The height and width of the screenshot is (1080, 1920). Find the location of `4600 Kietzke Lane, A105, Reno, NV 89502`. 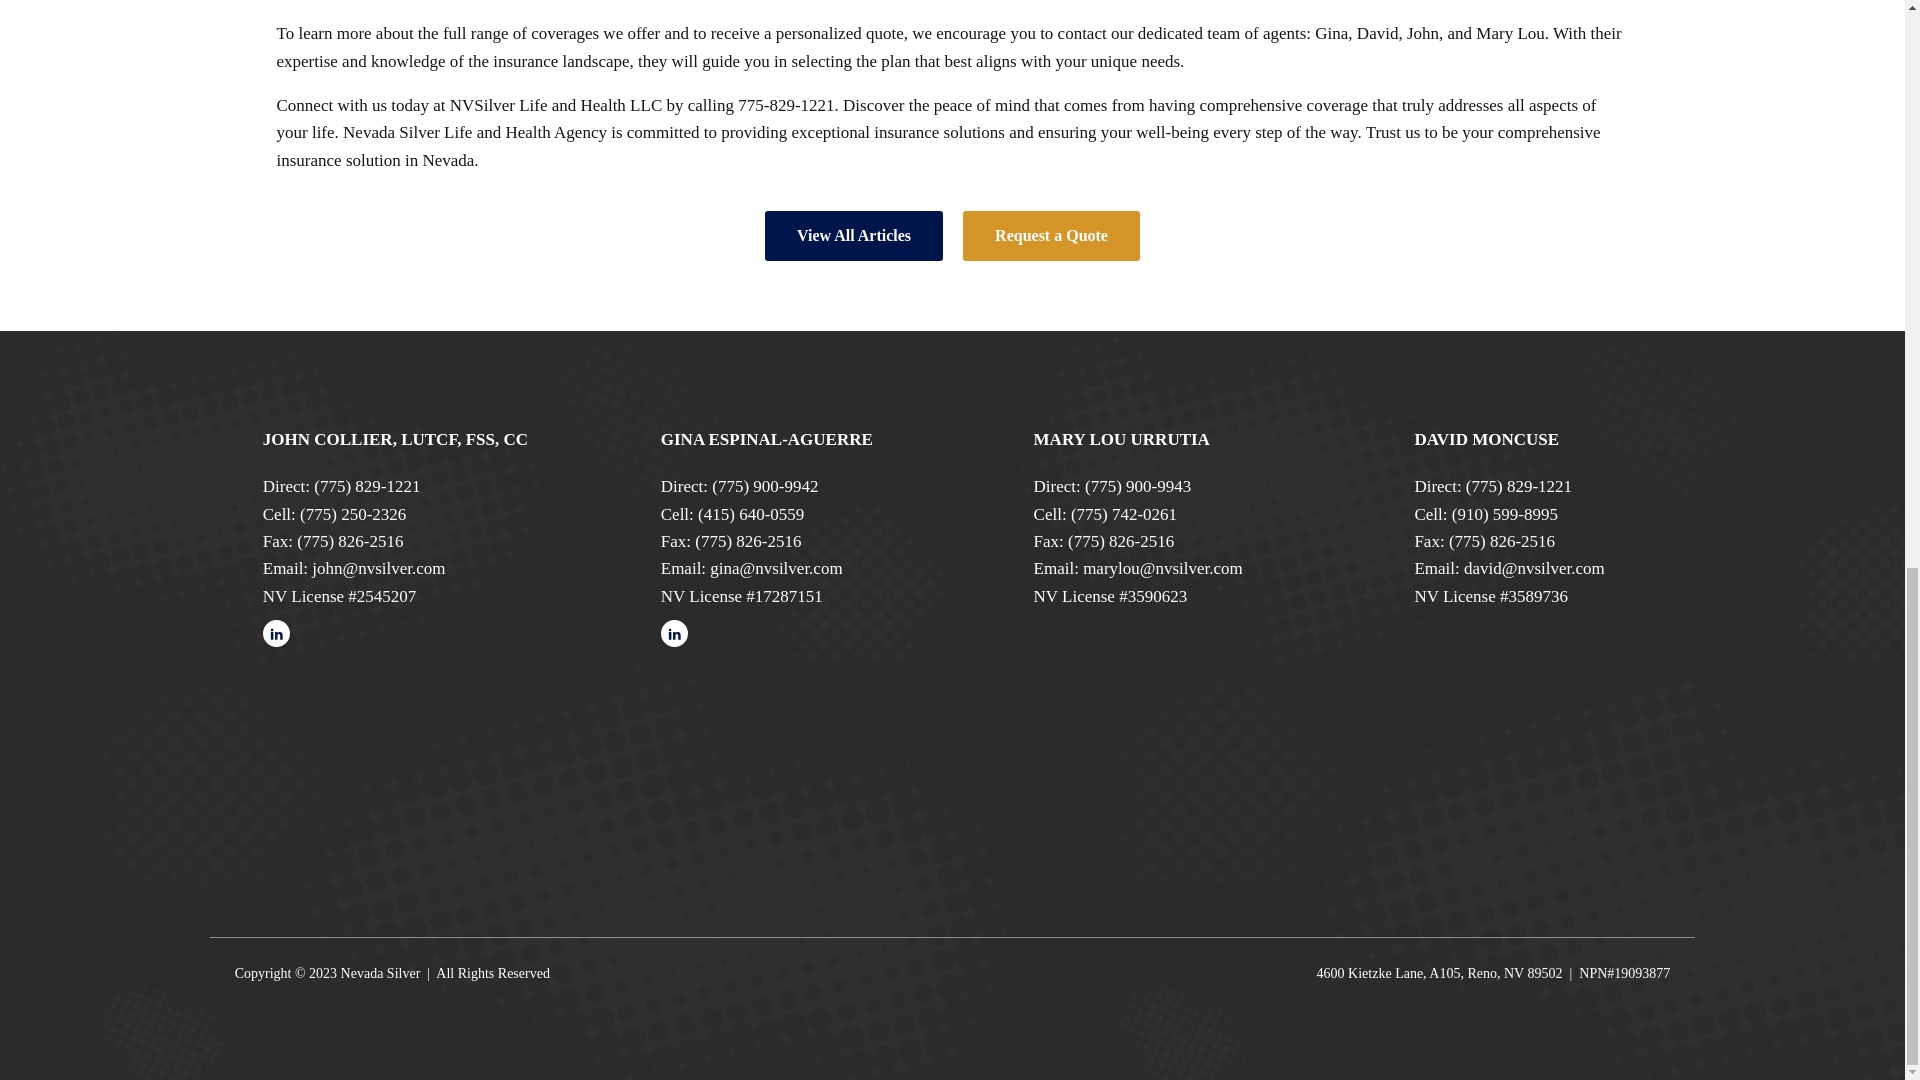

4600 Kietzke Lane, A105, Reno, NV 89502 is located at coordinates (1440, 974).